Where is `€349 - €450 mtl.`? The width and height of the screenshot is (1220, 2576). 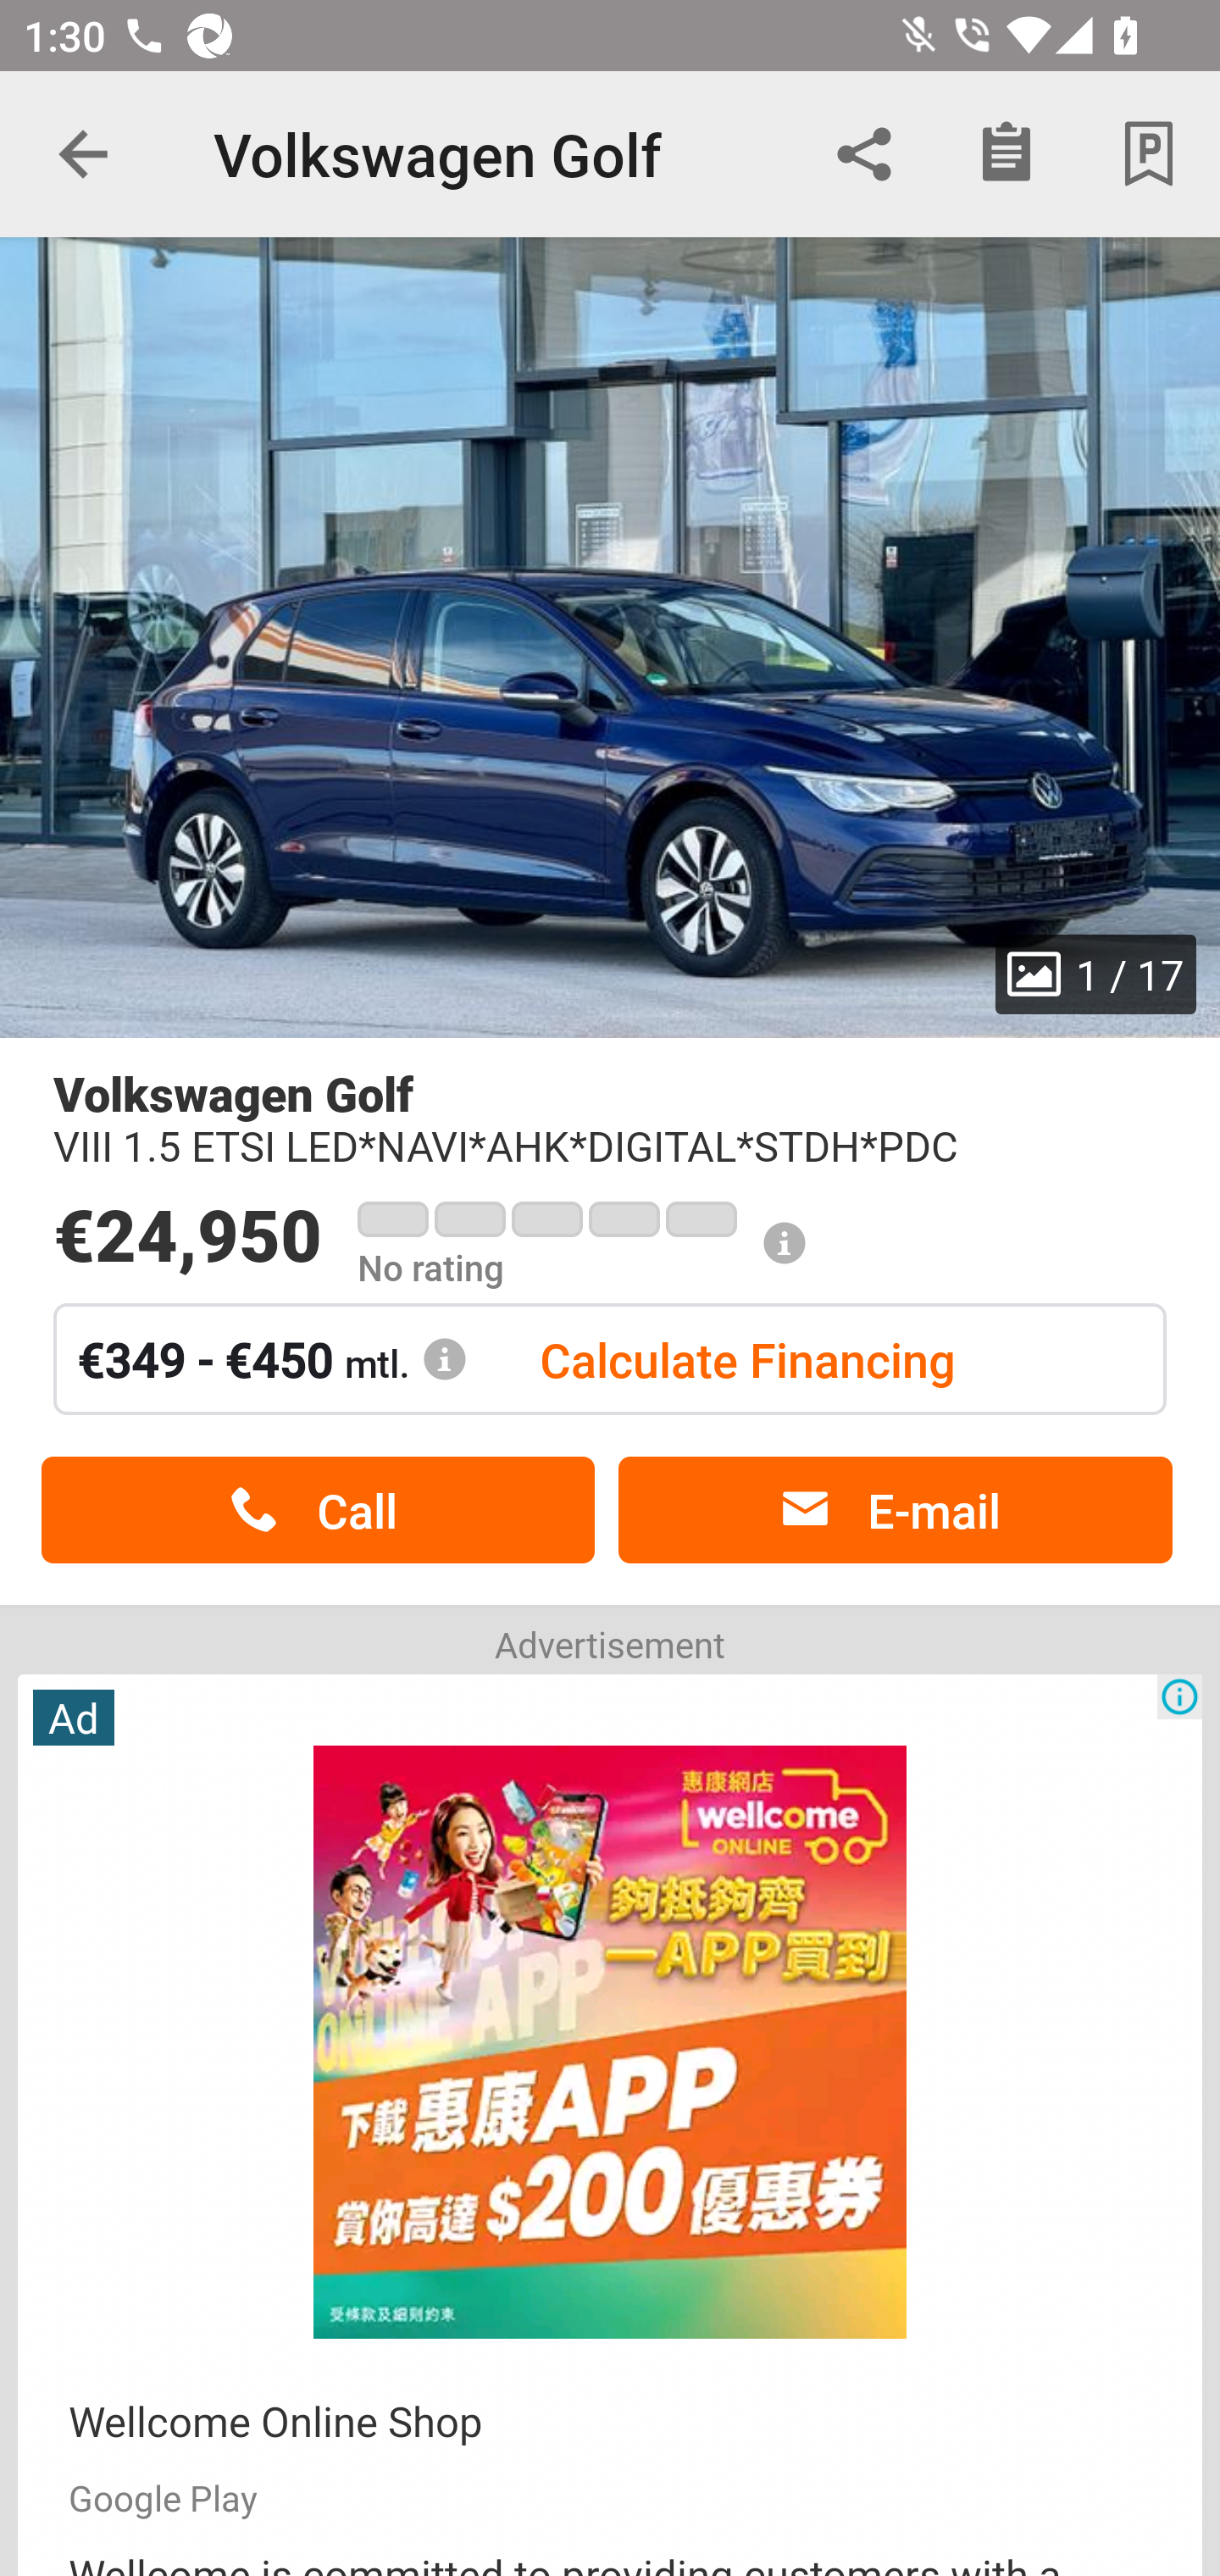 €349 - €450 mtl. is located at coordinates (272, 1358).